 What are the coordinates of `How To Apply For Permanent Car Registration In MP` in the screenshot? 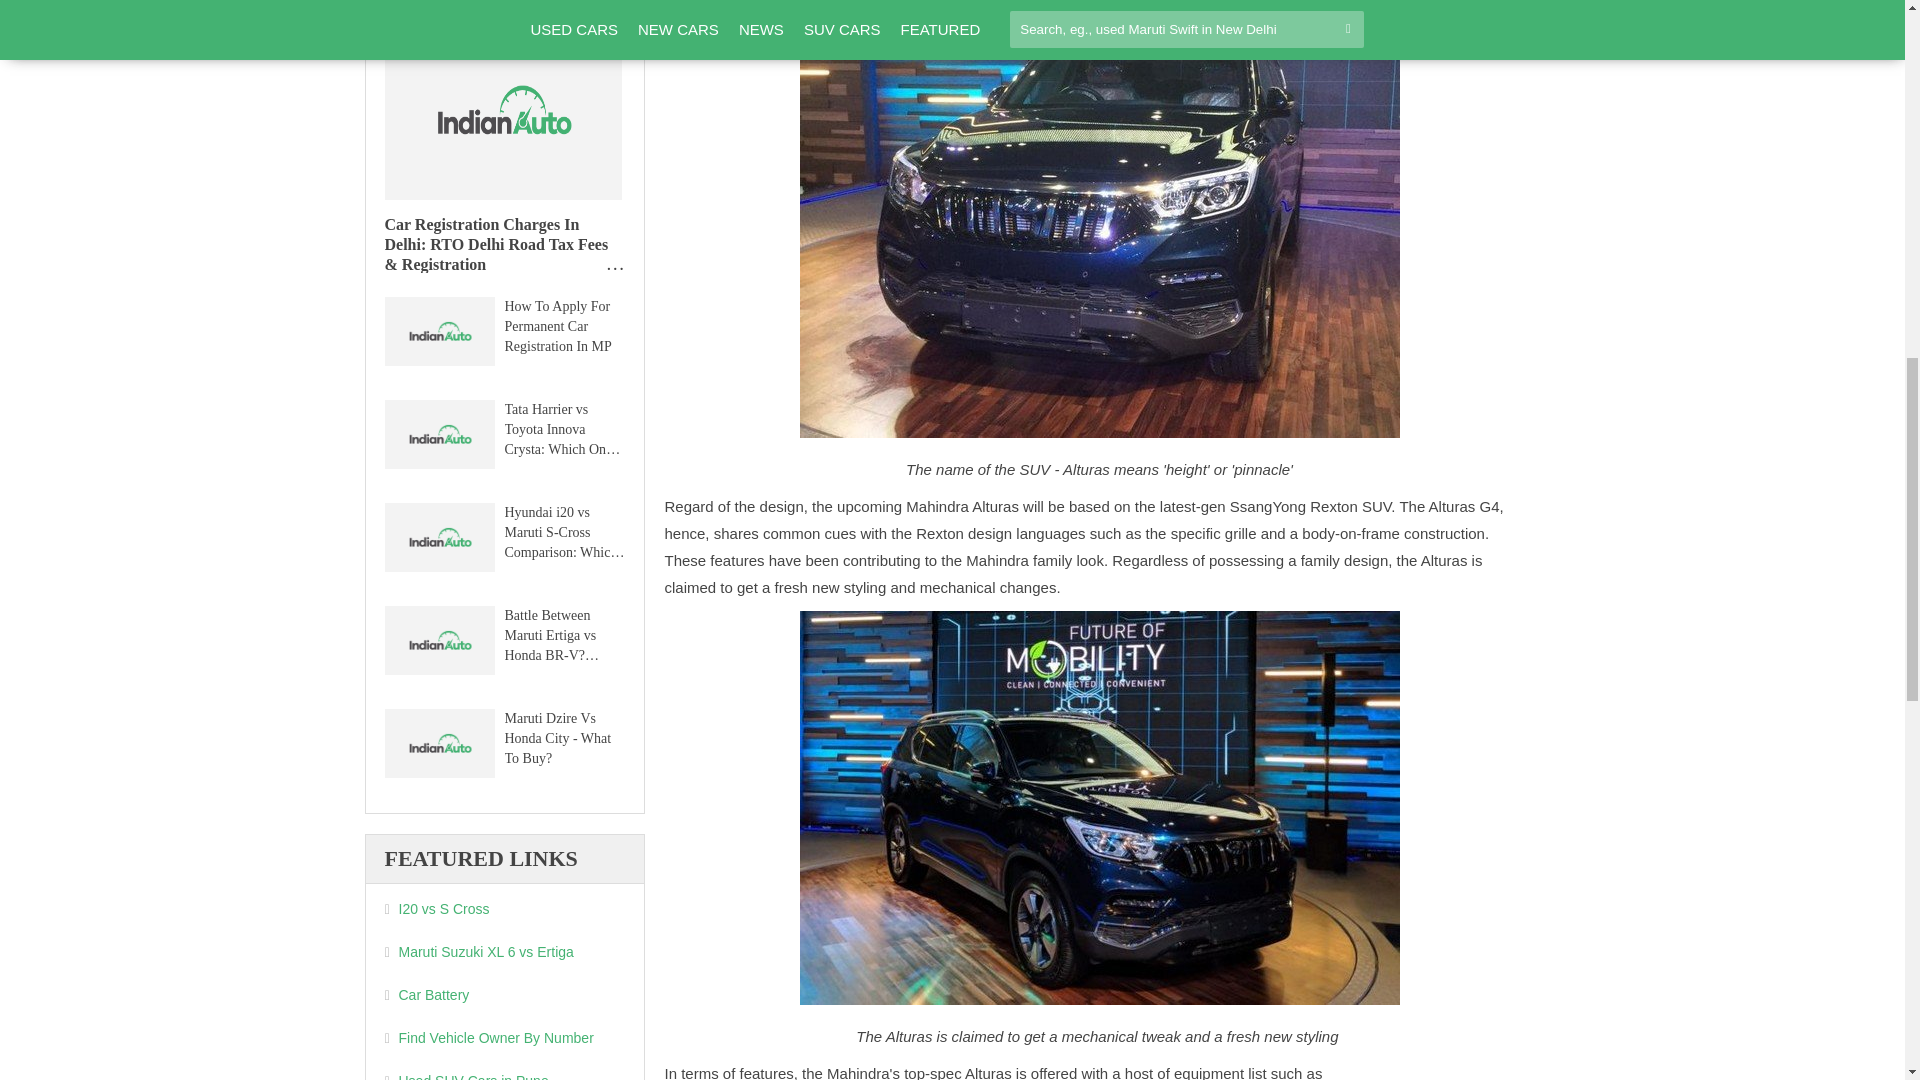 It's located at (438, 334).